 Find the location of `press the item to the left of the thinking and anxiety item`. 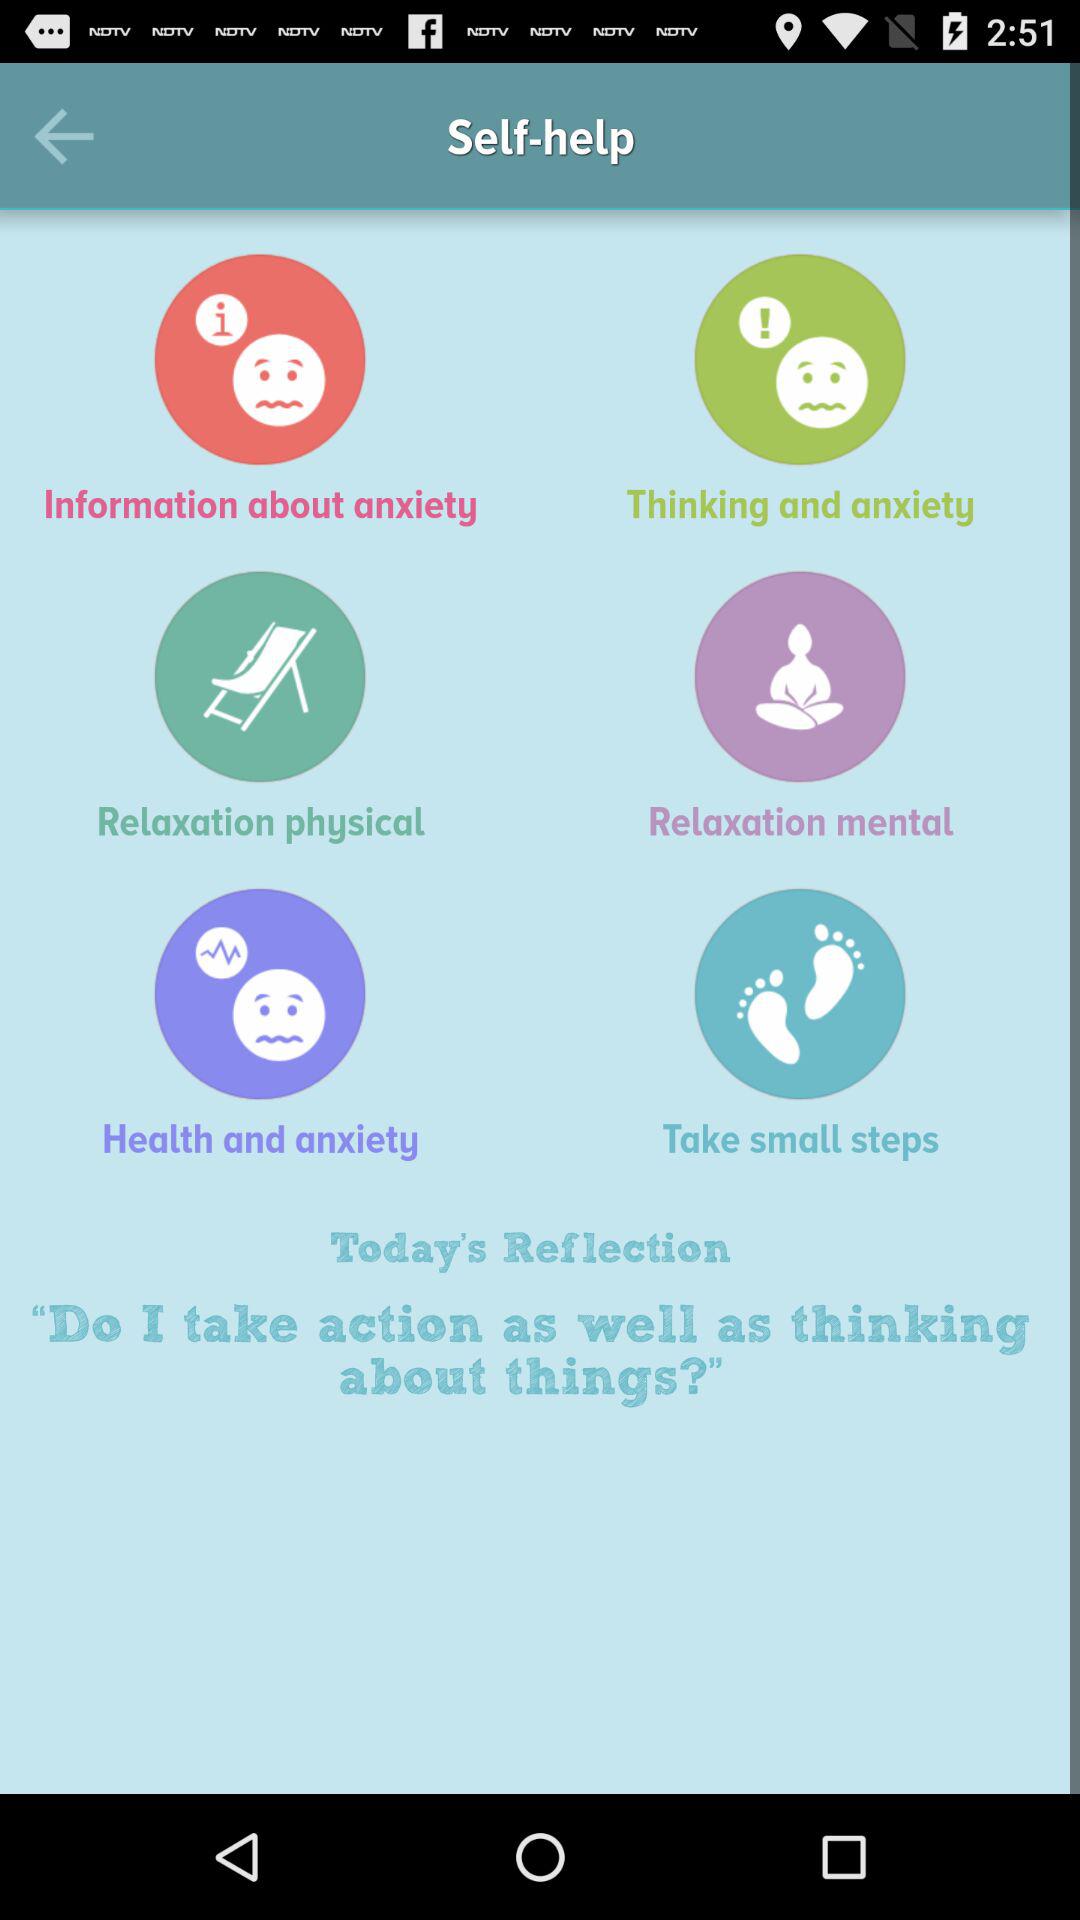

press the item to the left of the thinking and anxiety item is located at coordinates (270, 389).